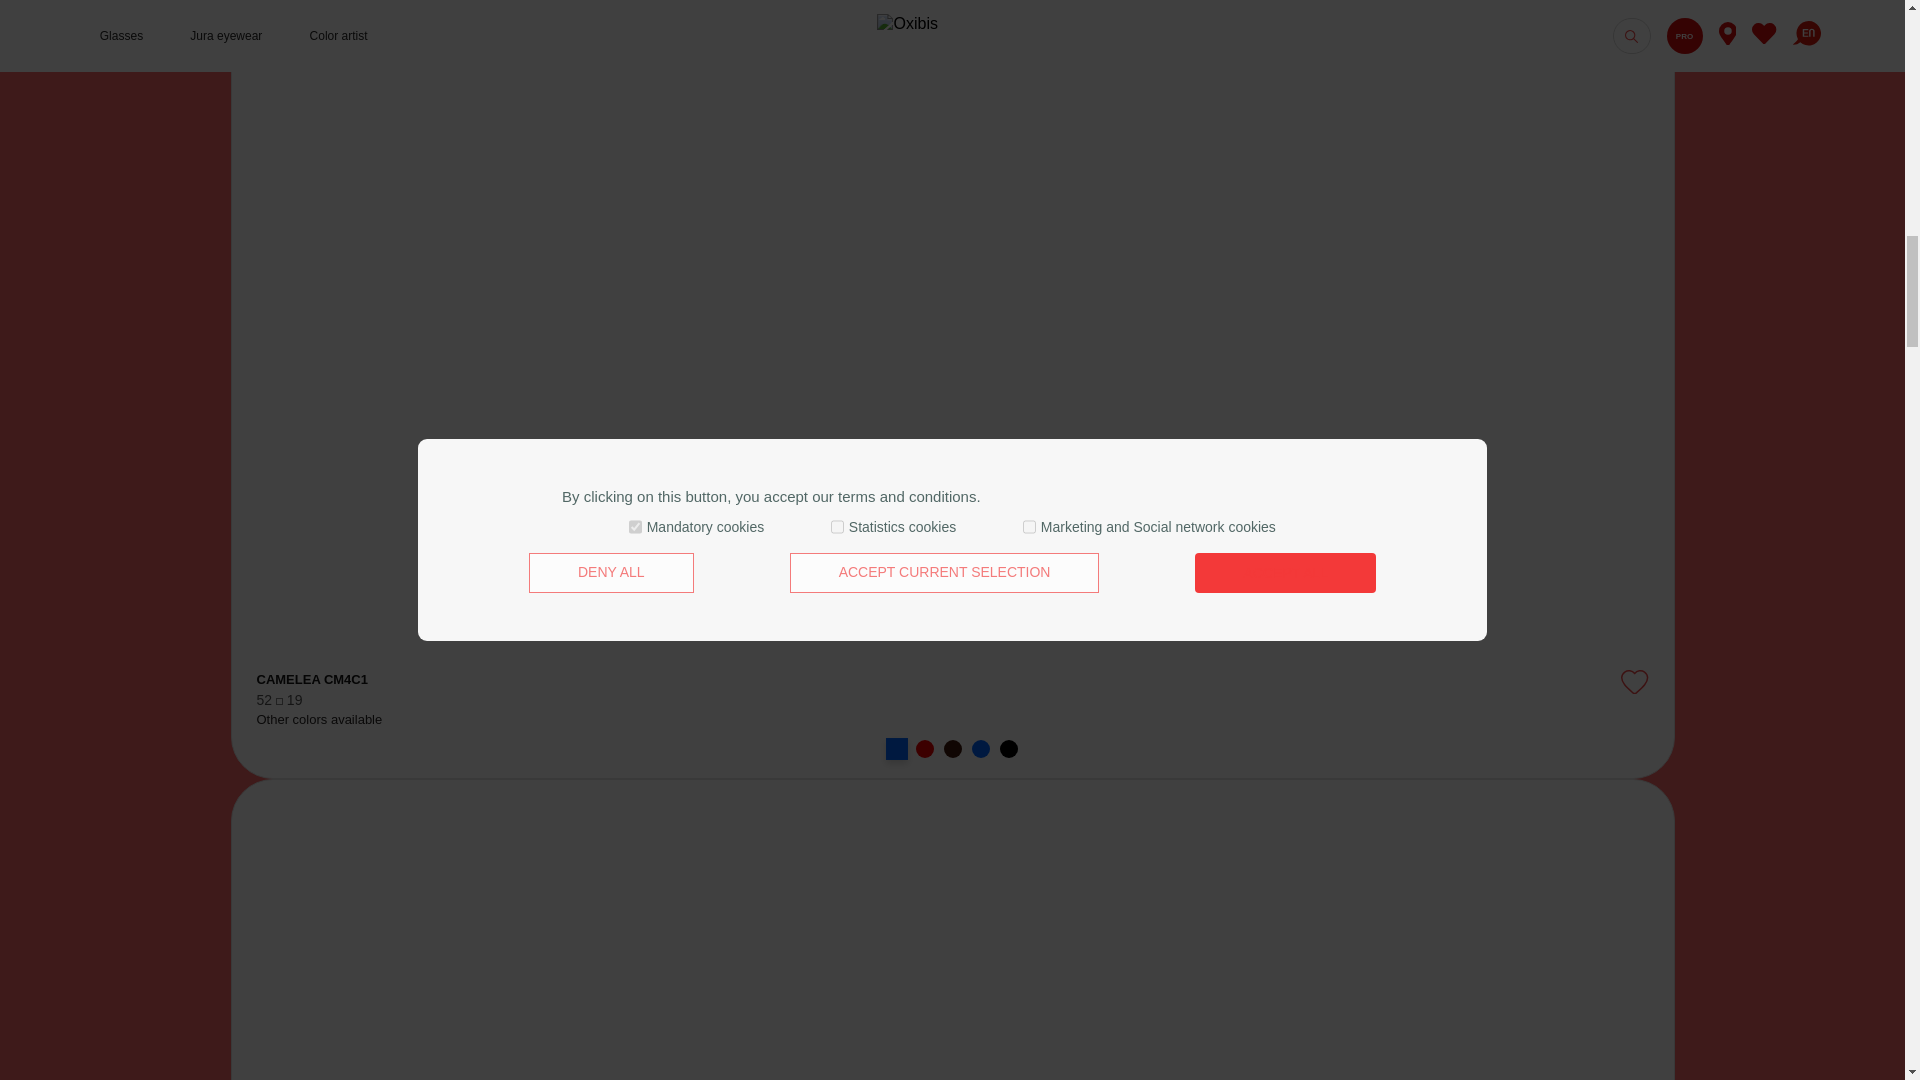  Describe the element at coordinates (894, 746) in the screenshot. I see `"azurin" blue - "indigo" blue` at that location.